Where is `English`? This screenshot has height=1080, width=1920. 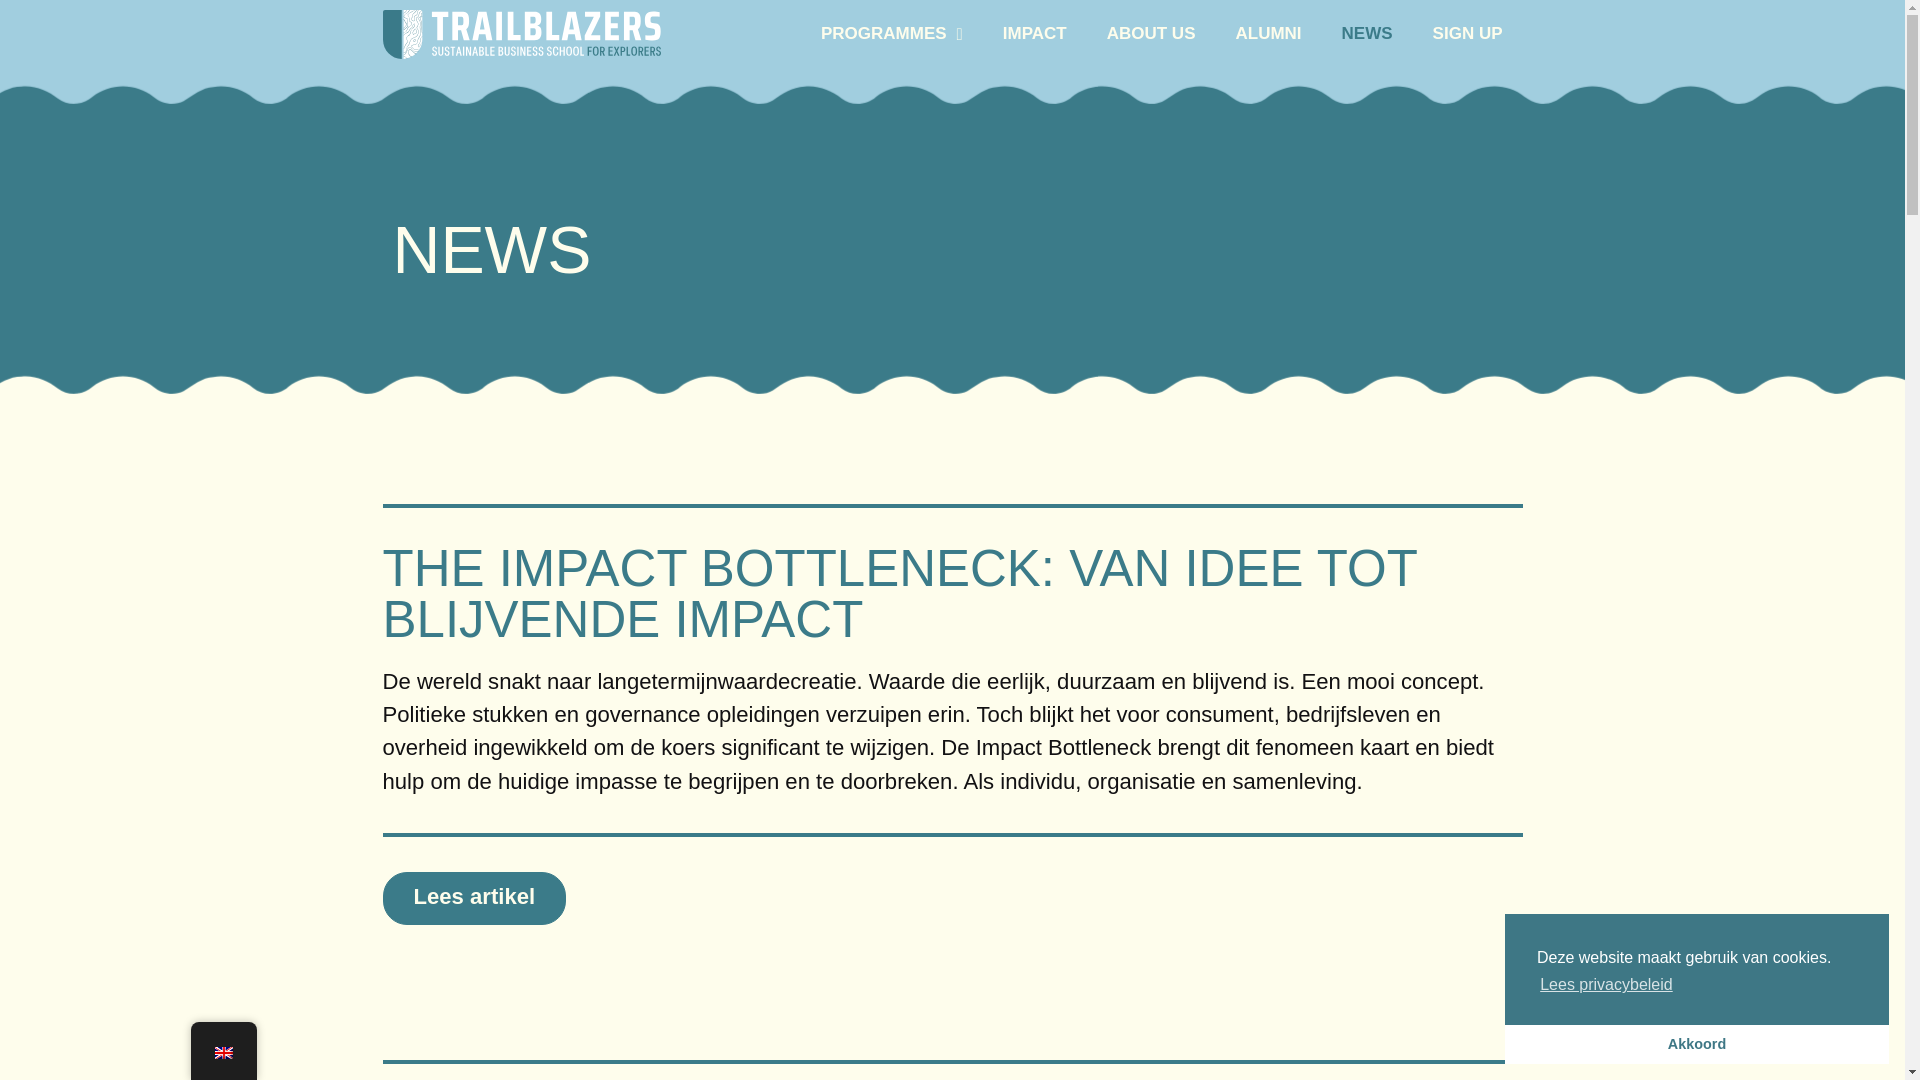 English is located at coordinates (222, 1052).